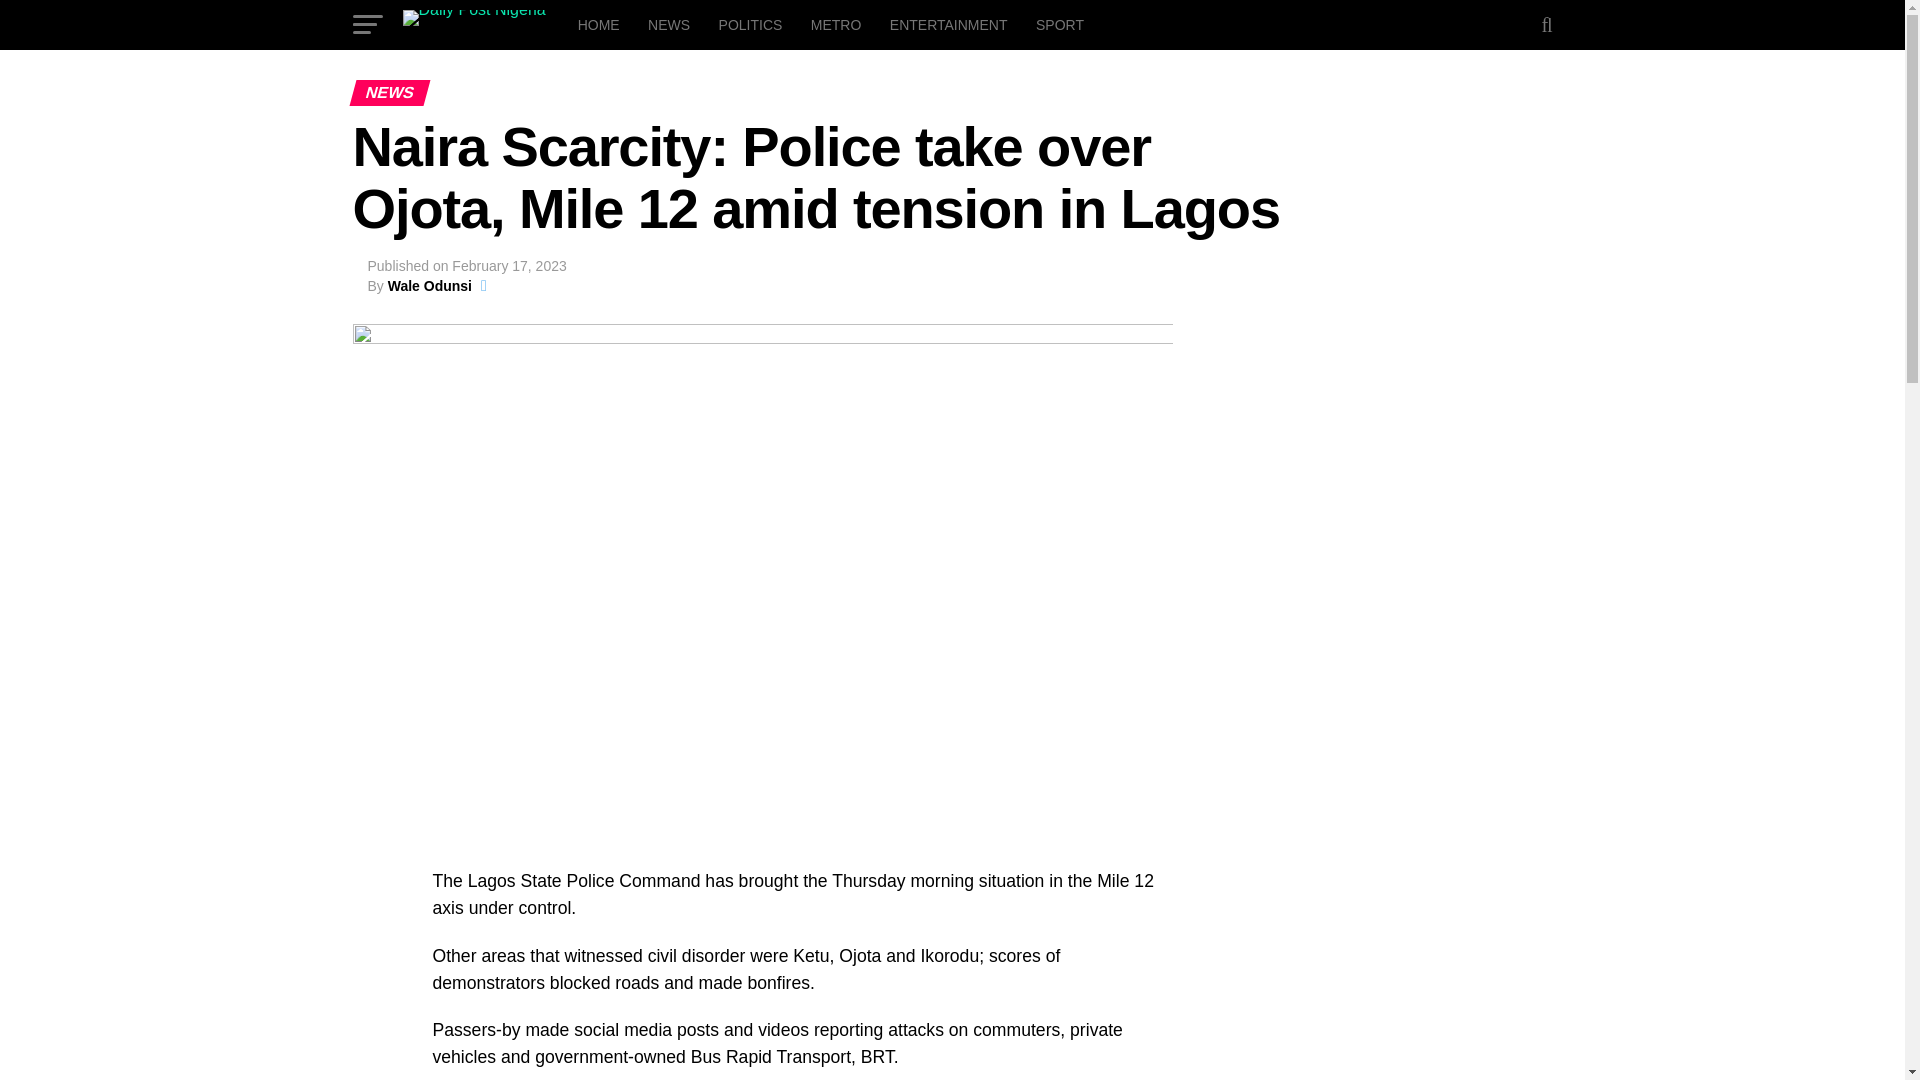 The height and width of the screenshot is (1080, 1920). I want to click on Wale Odunsi, so click(430, 285).